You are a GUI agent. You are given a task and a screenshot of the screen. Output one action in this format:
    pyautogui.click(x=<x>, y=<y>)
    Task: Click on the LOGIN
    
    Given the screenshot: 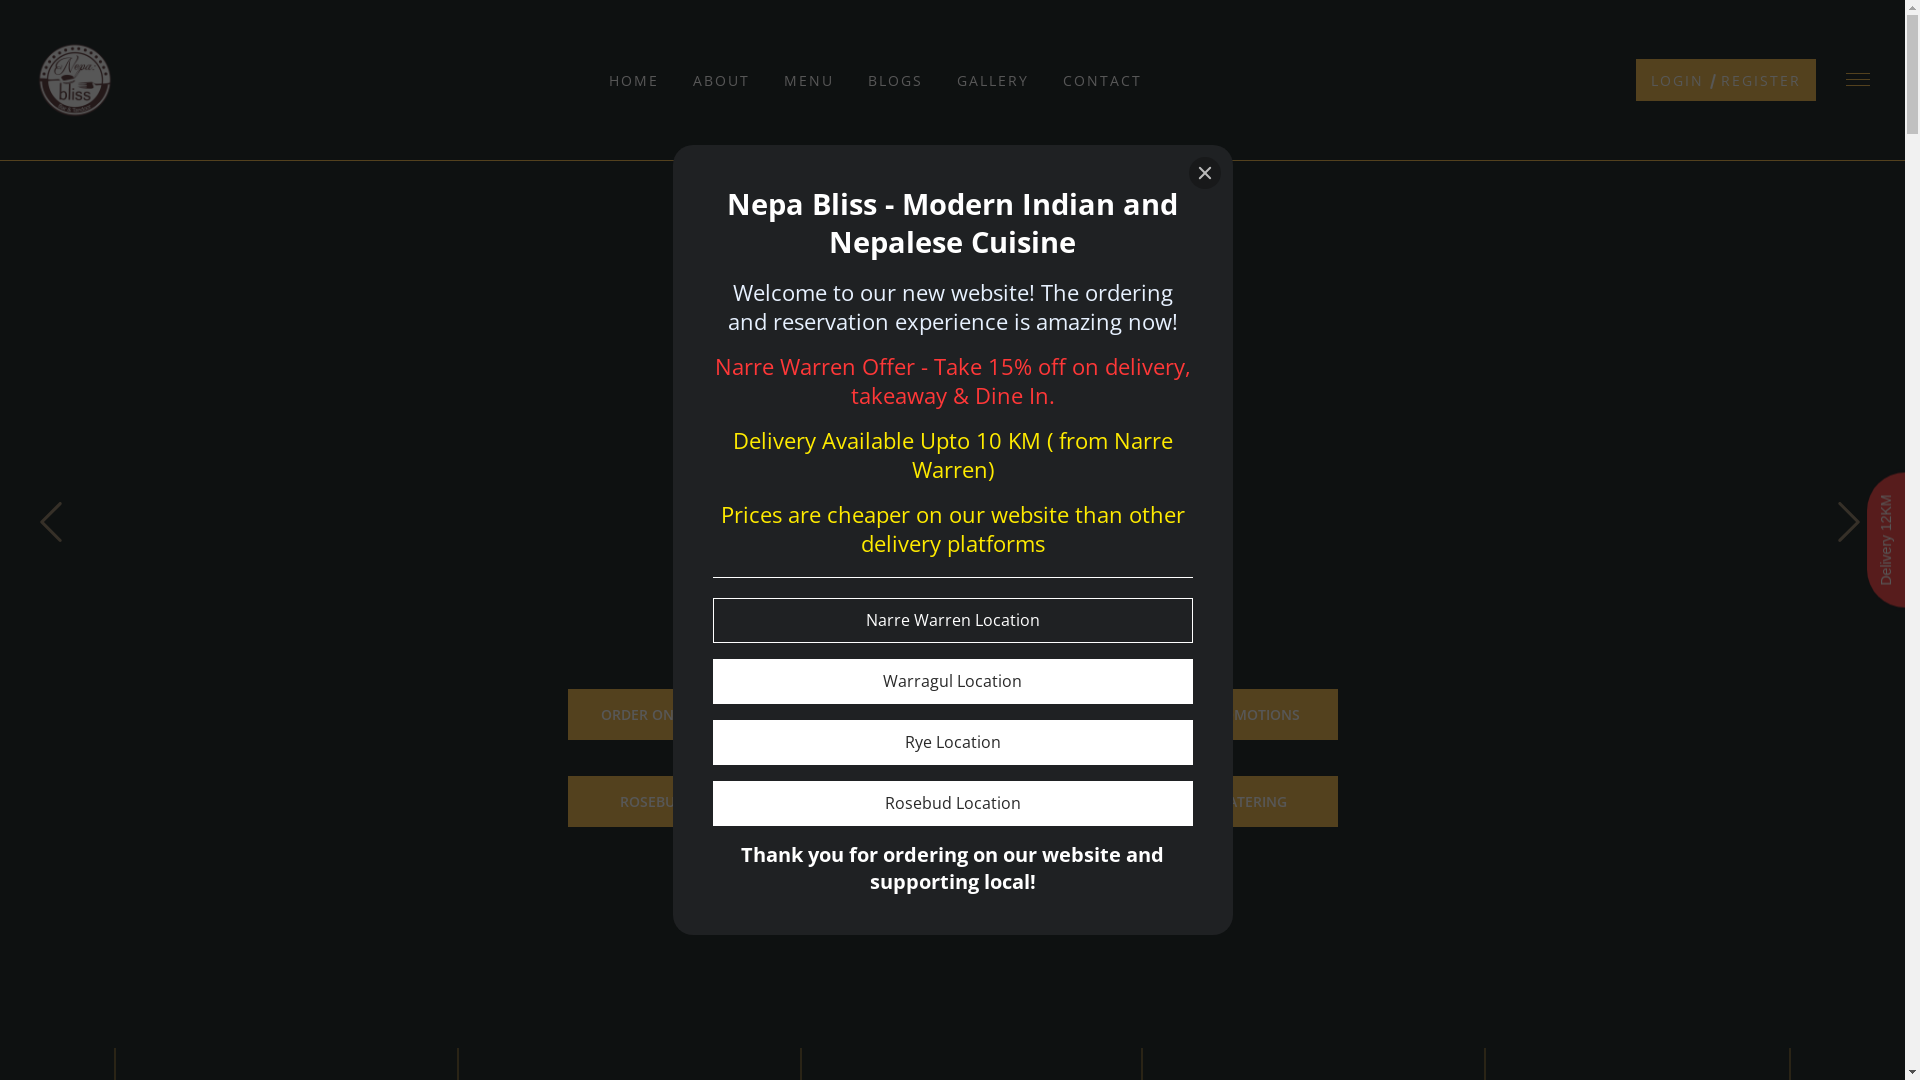 What is the action you would take?
    pyautogui.click(x=1678, y=80)
    